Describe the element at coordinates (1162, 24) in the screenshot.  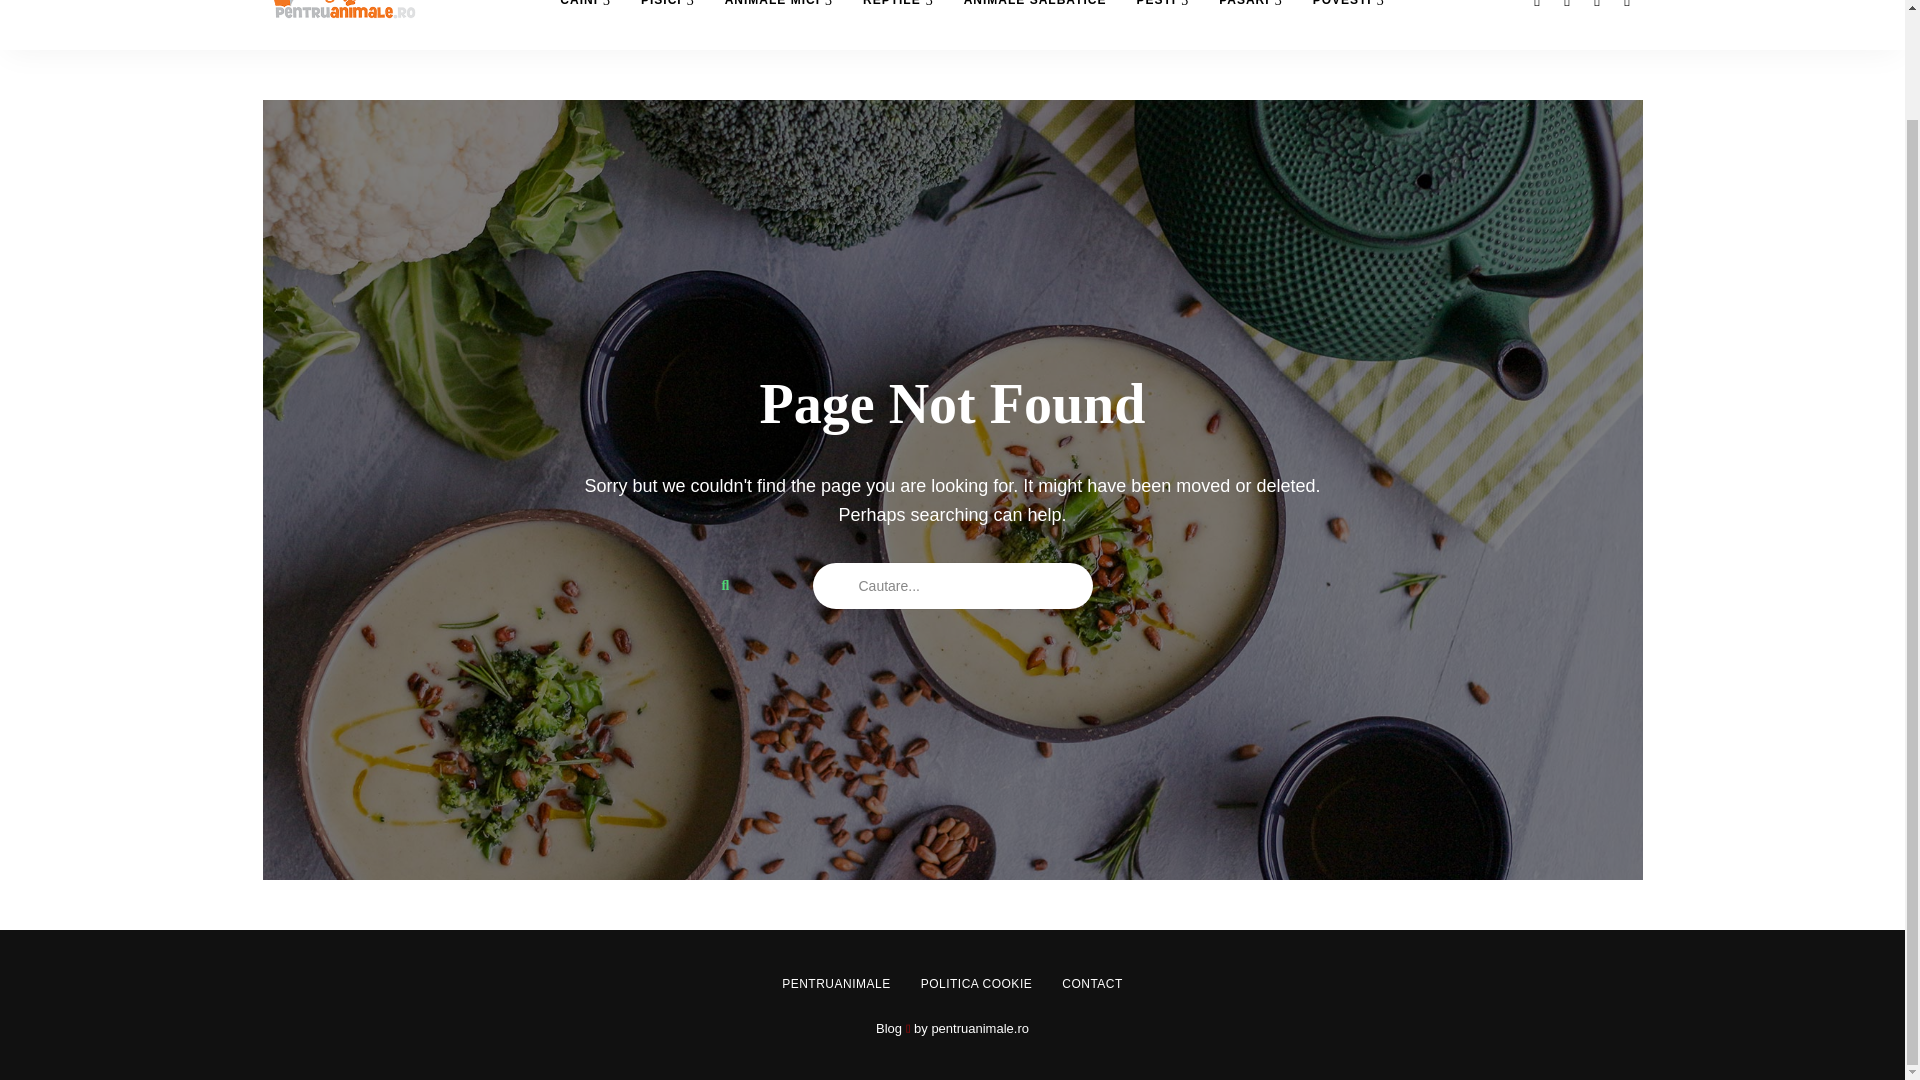
I see `PESTI` at that location.